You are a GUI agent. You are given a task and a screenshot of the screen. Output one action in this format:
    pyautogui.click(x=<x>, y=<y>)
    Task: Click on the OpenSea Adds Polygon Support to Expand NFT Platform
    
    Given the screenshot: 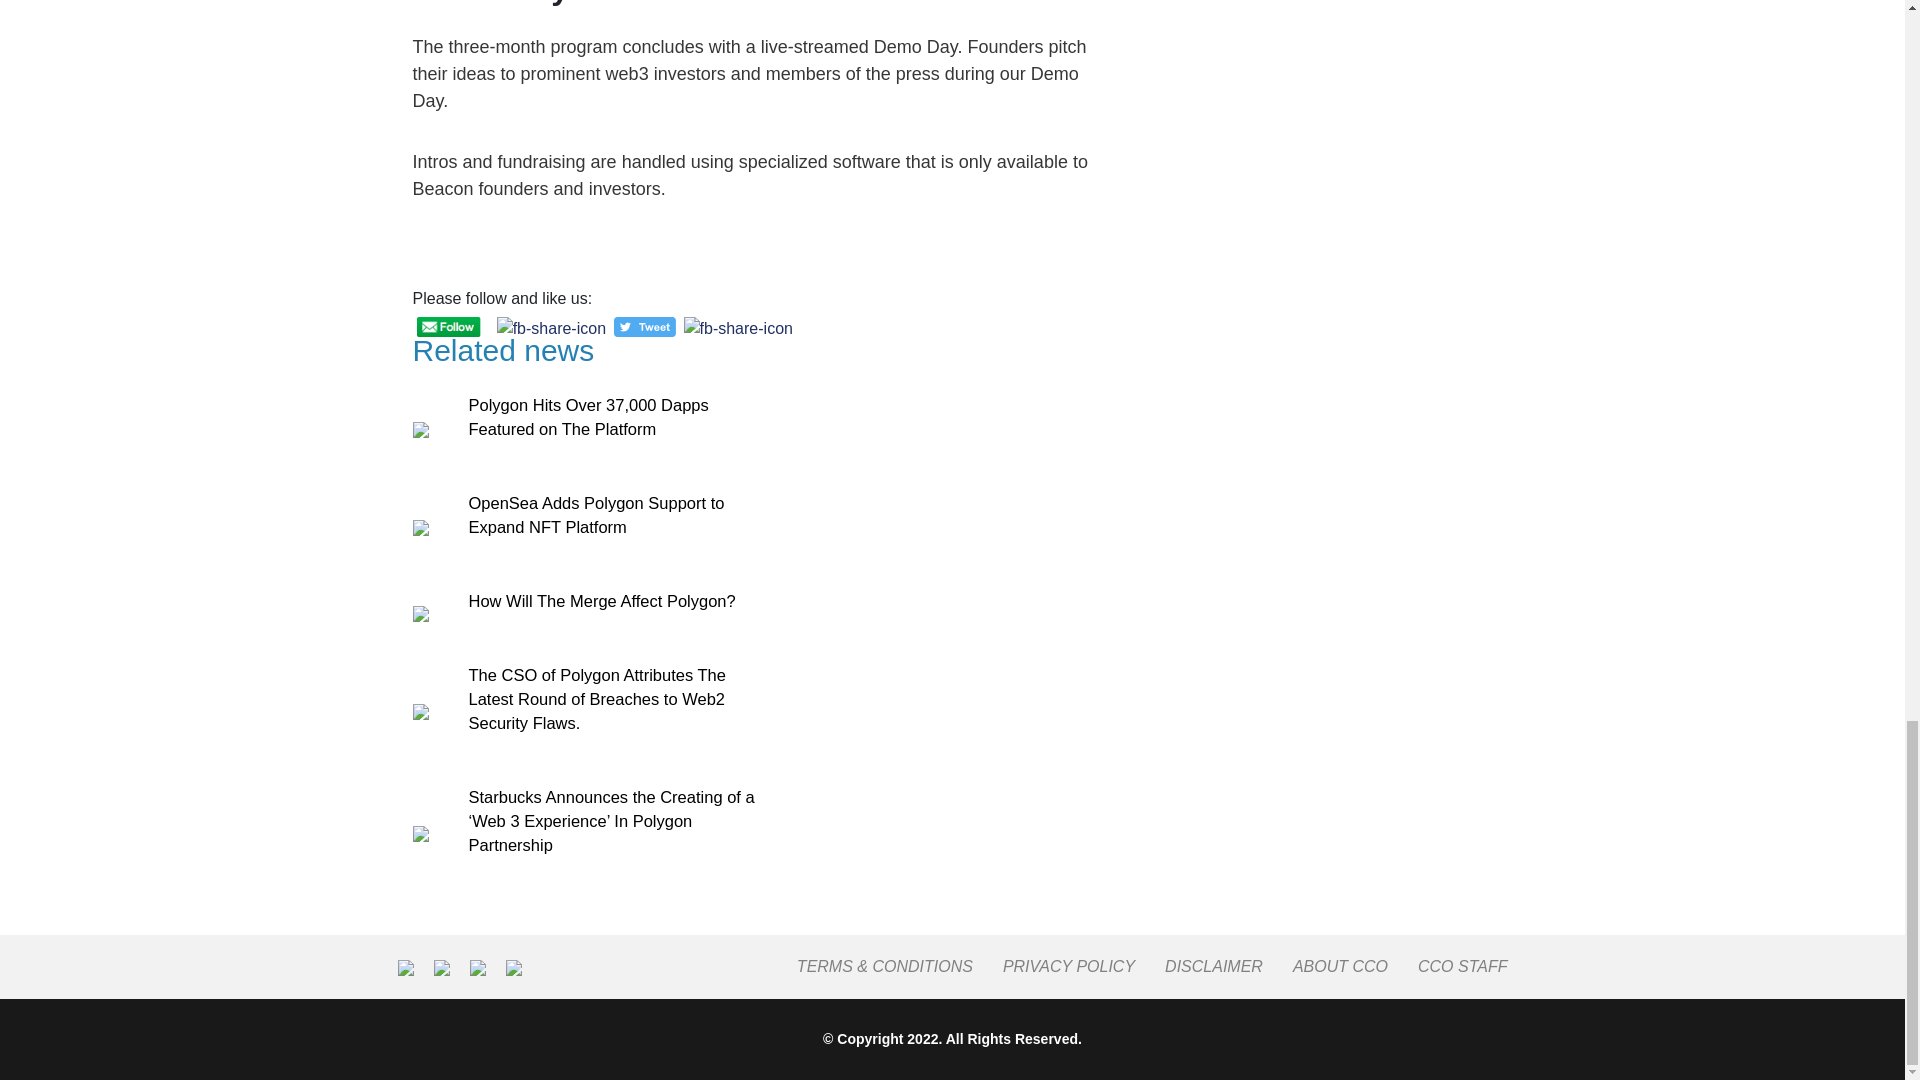 What is the action you would take?
    pyautogui.click(x=596, y=514)
    